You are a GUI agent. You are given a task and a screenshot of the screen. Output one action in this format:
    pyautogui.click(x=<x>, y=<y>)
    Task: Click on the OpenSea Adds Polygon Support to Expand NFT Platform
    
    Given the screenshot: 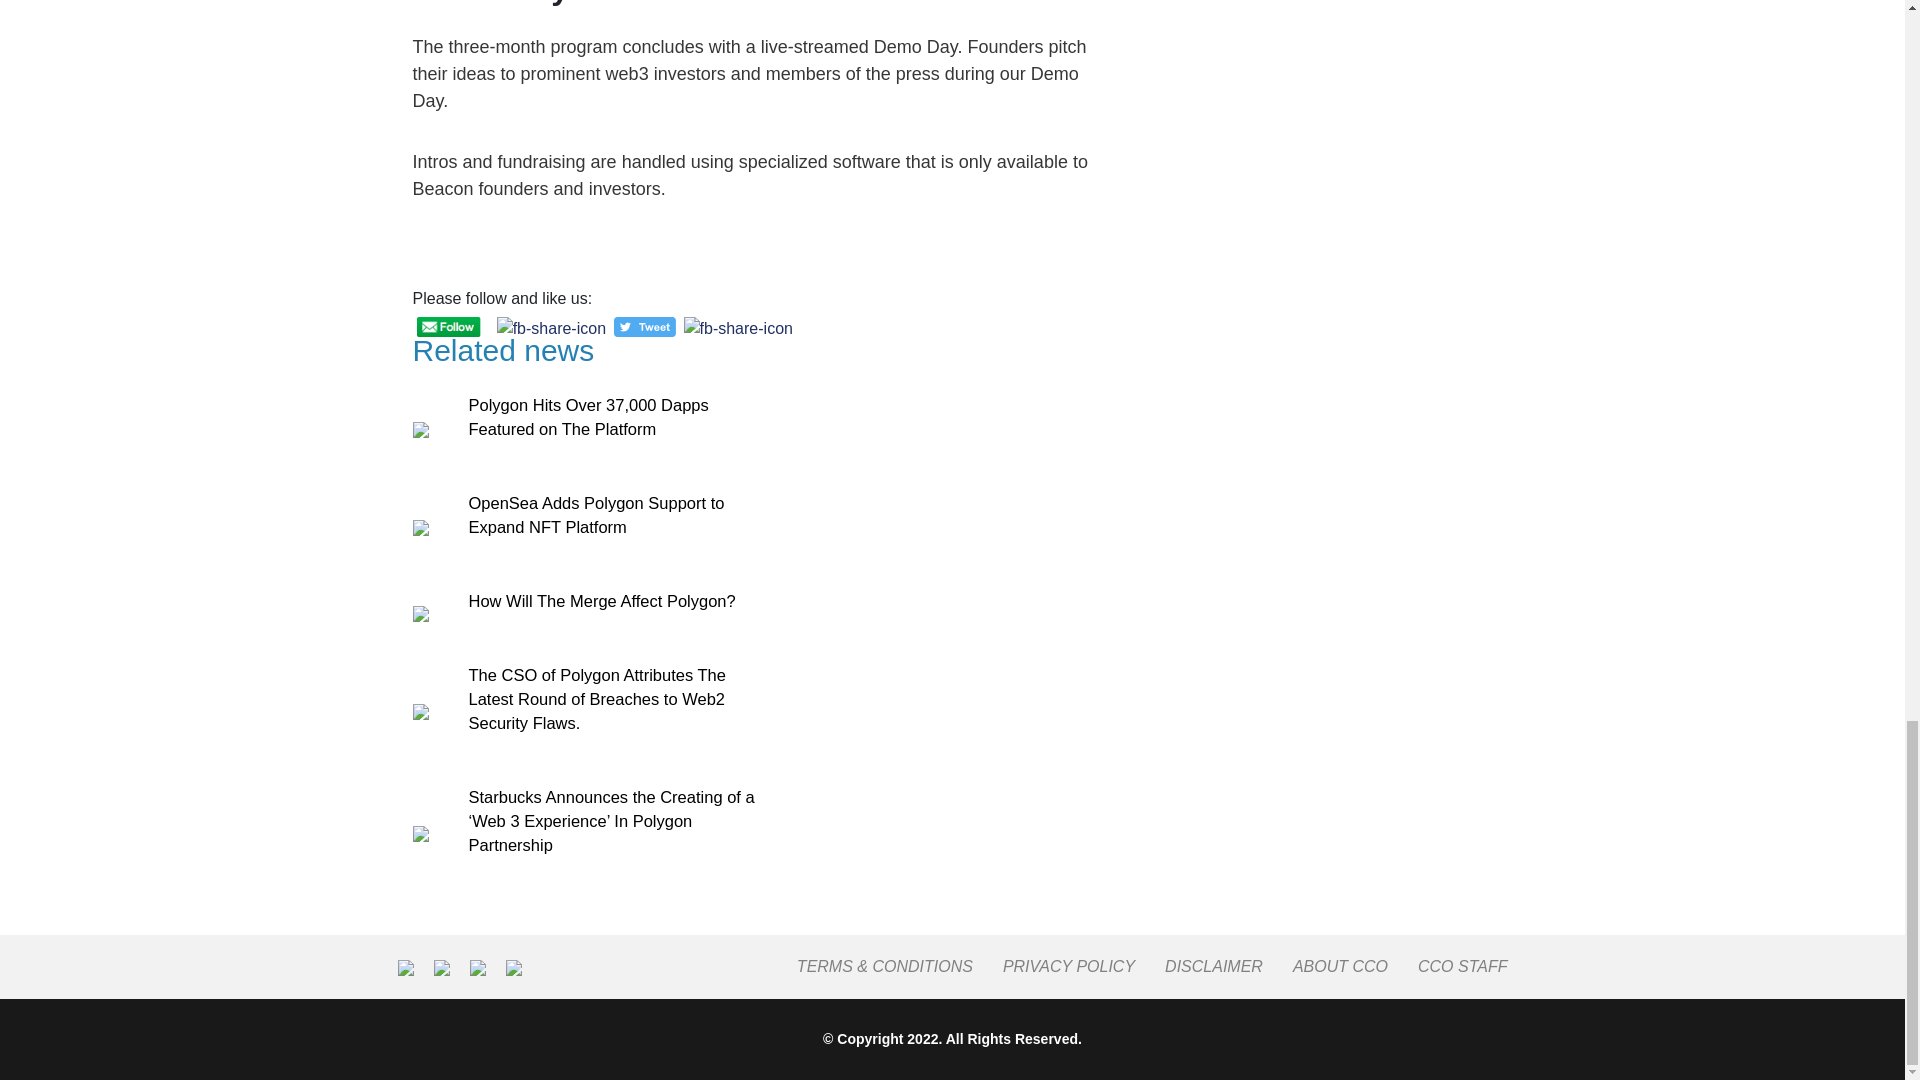 What is the action you would take?
    pyautogui.click(x=596, y=514)
    